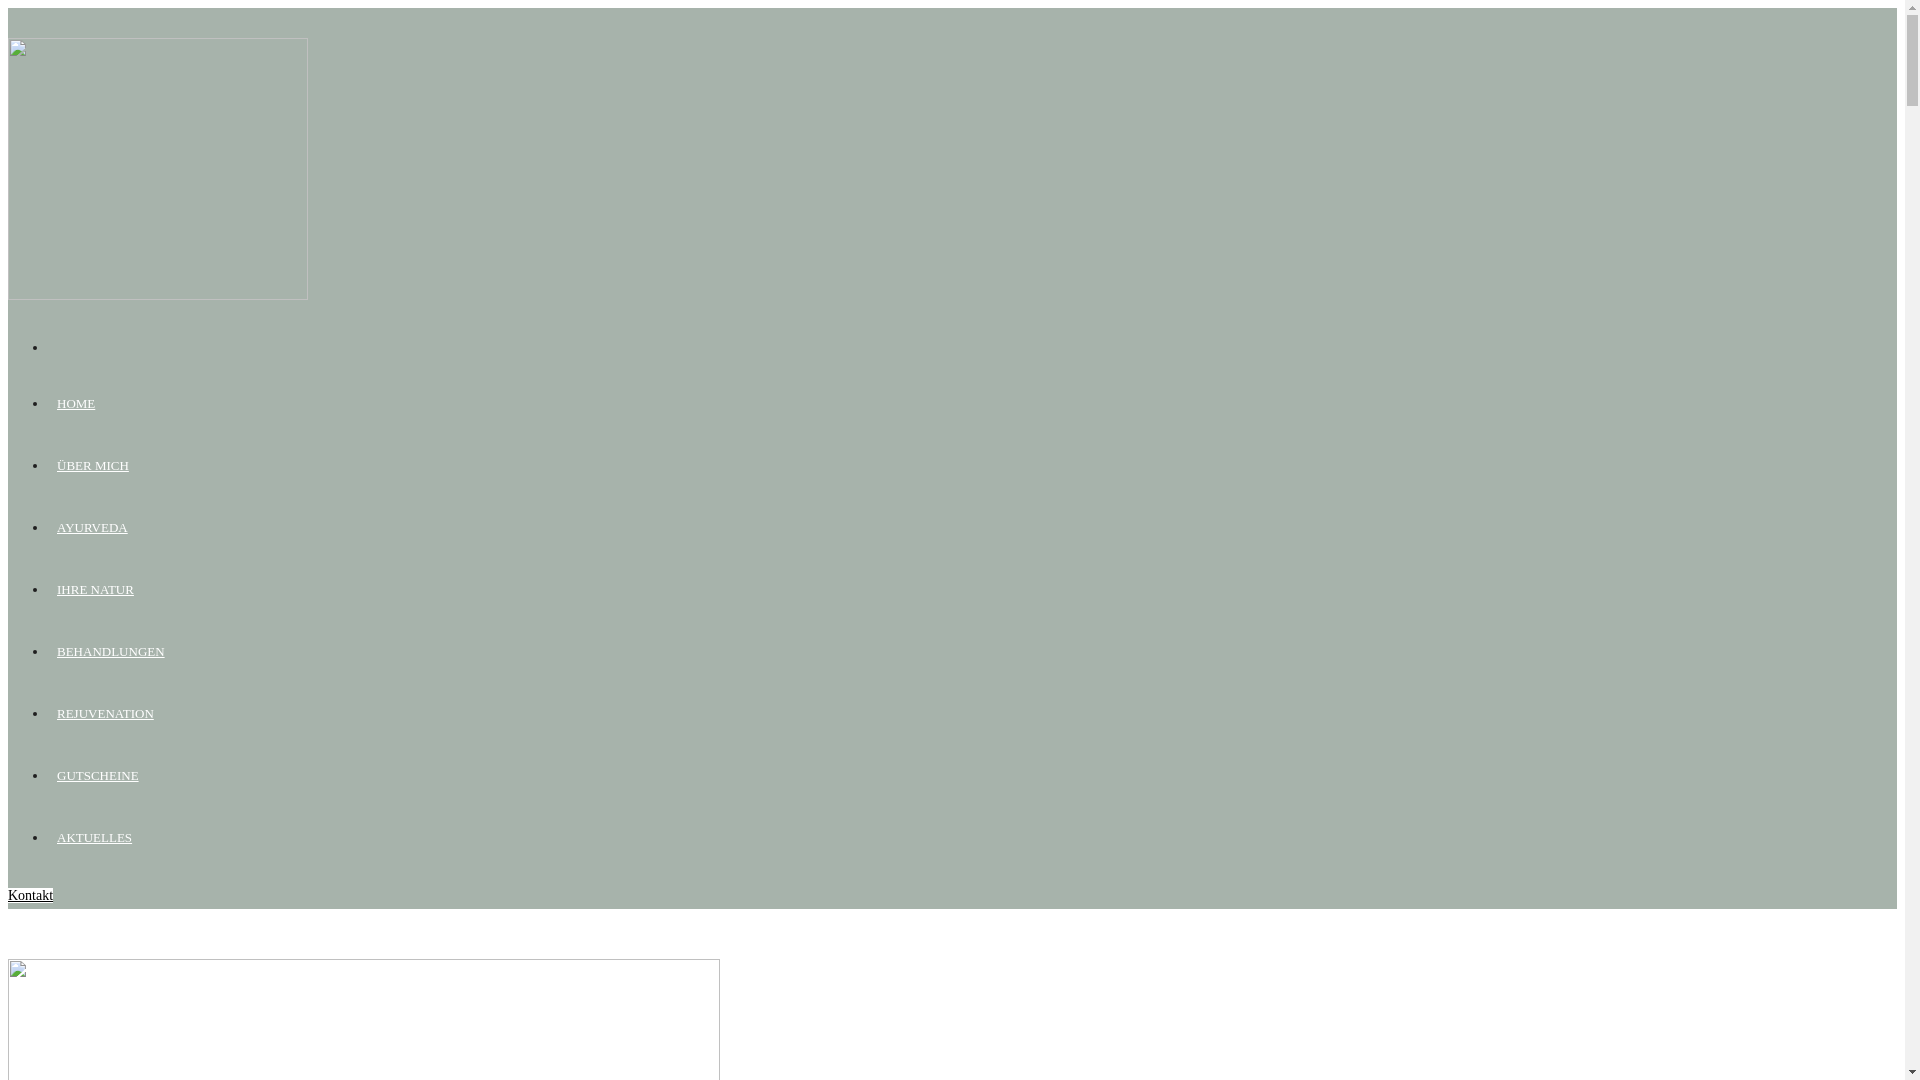  I want to click on BEHANDLUNGEN, so click(111, 652).